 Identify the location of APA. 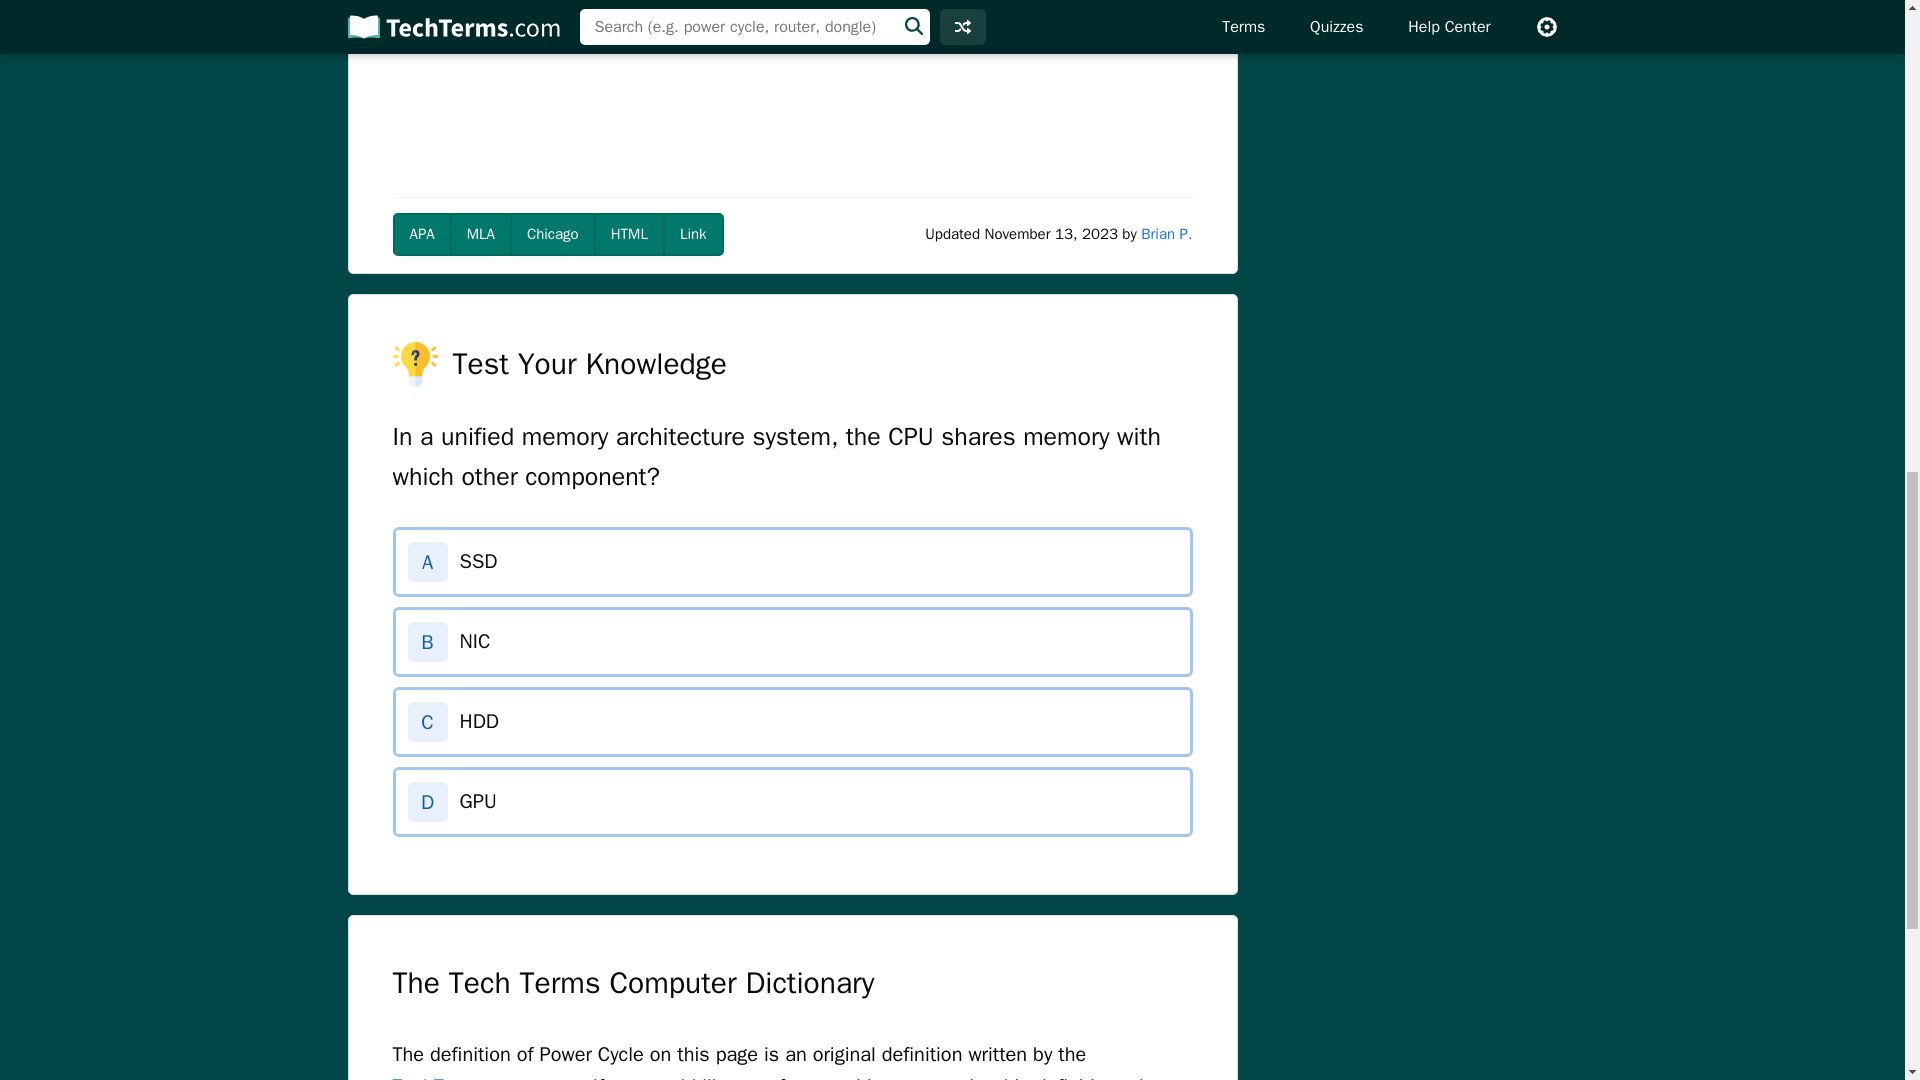
(421, 234).